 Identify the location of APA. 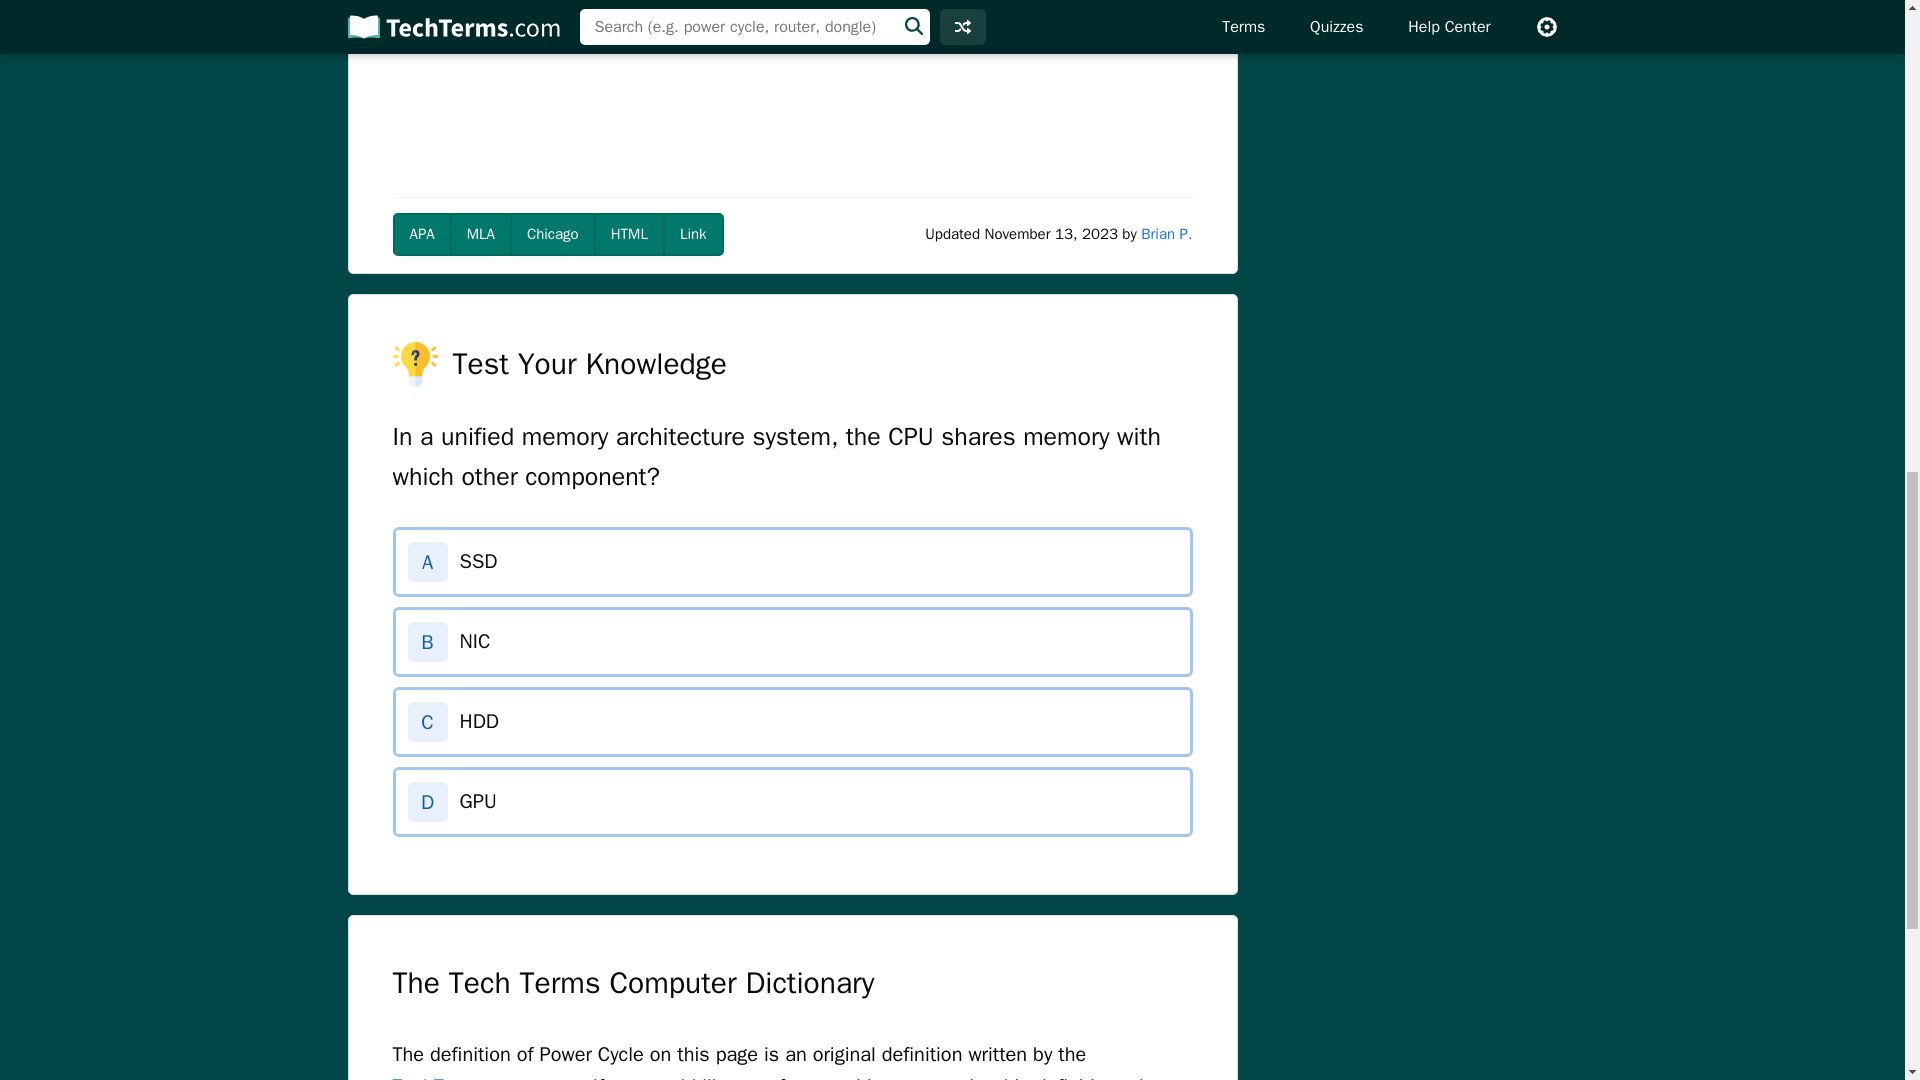
(421, 234).